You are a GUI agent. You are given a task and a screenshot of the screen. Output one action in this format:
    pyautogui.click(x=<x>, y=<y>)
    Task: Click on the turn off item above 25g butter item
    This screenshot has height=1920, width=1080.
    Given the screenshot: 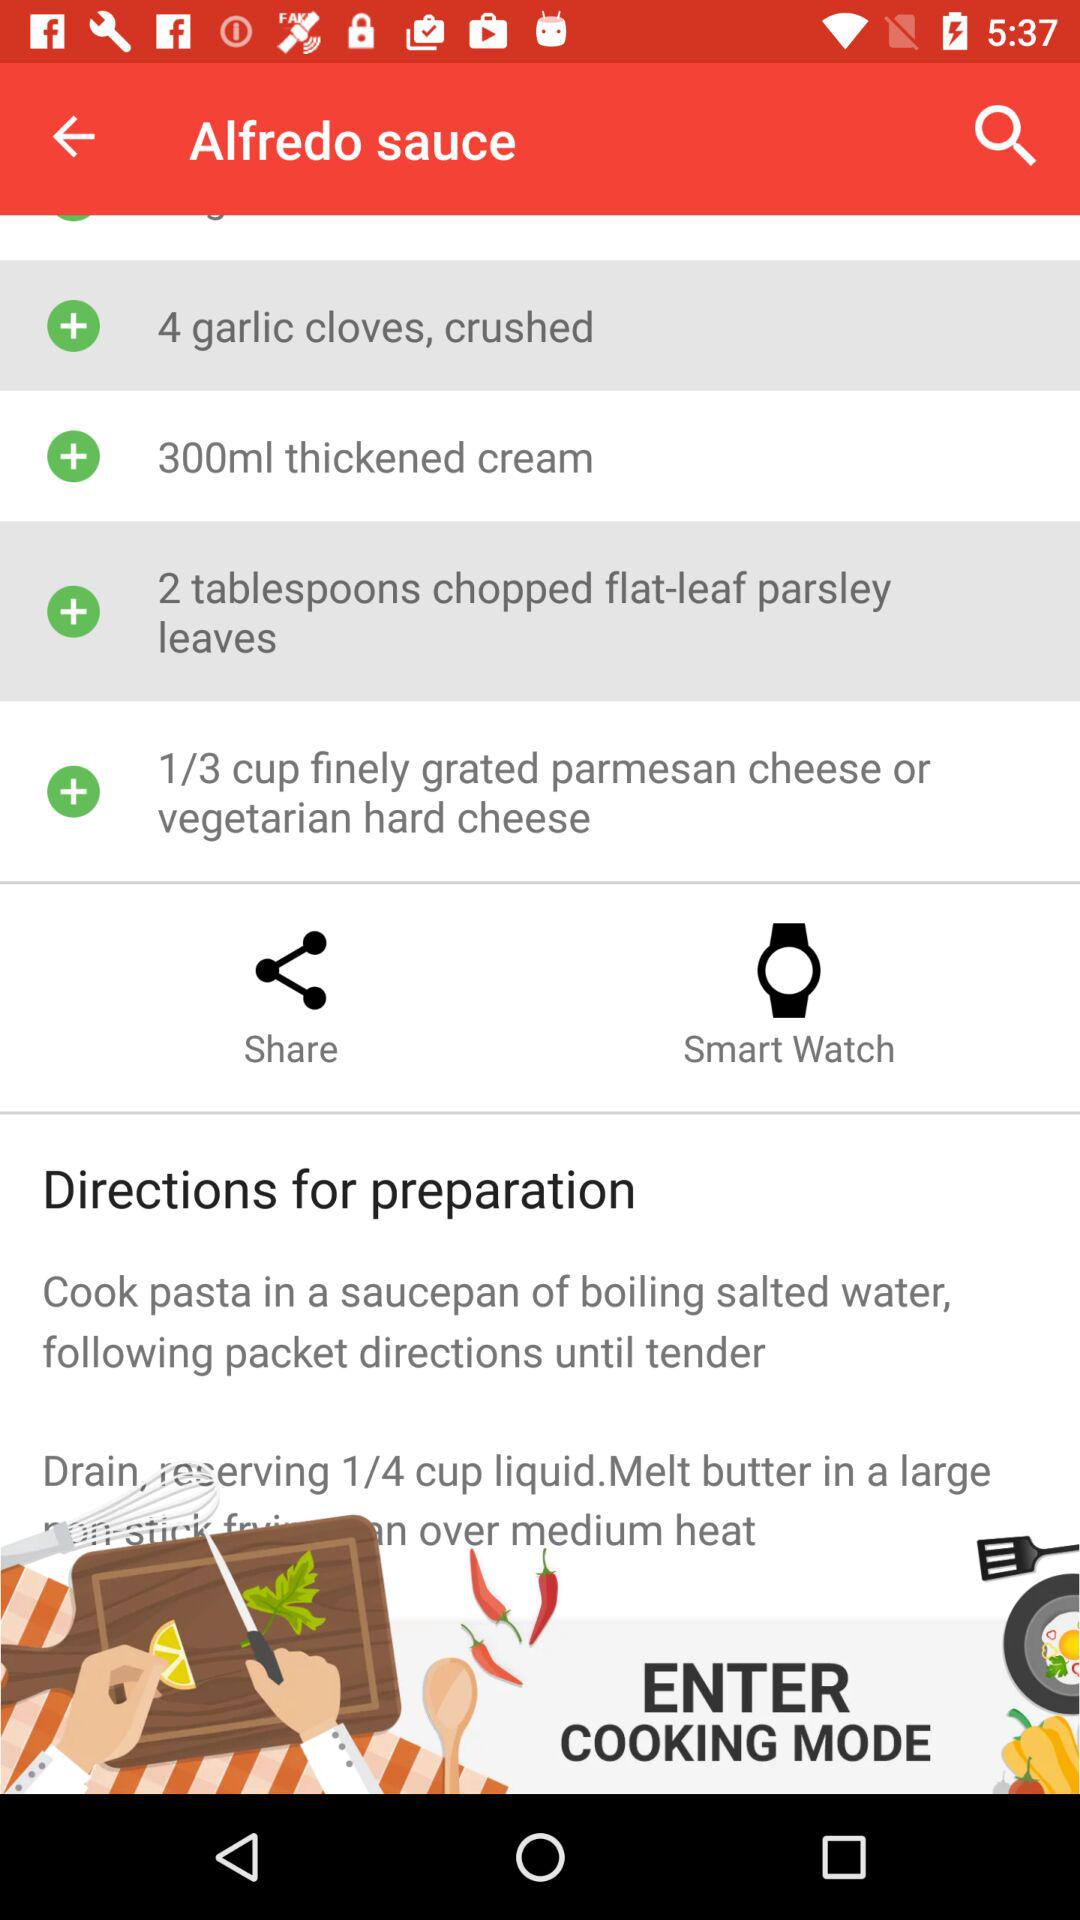 What is the action you would take?
    pyautogui.click(x=73, y=136)
    